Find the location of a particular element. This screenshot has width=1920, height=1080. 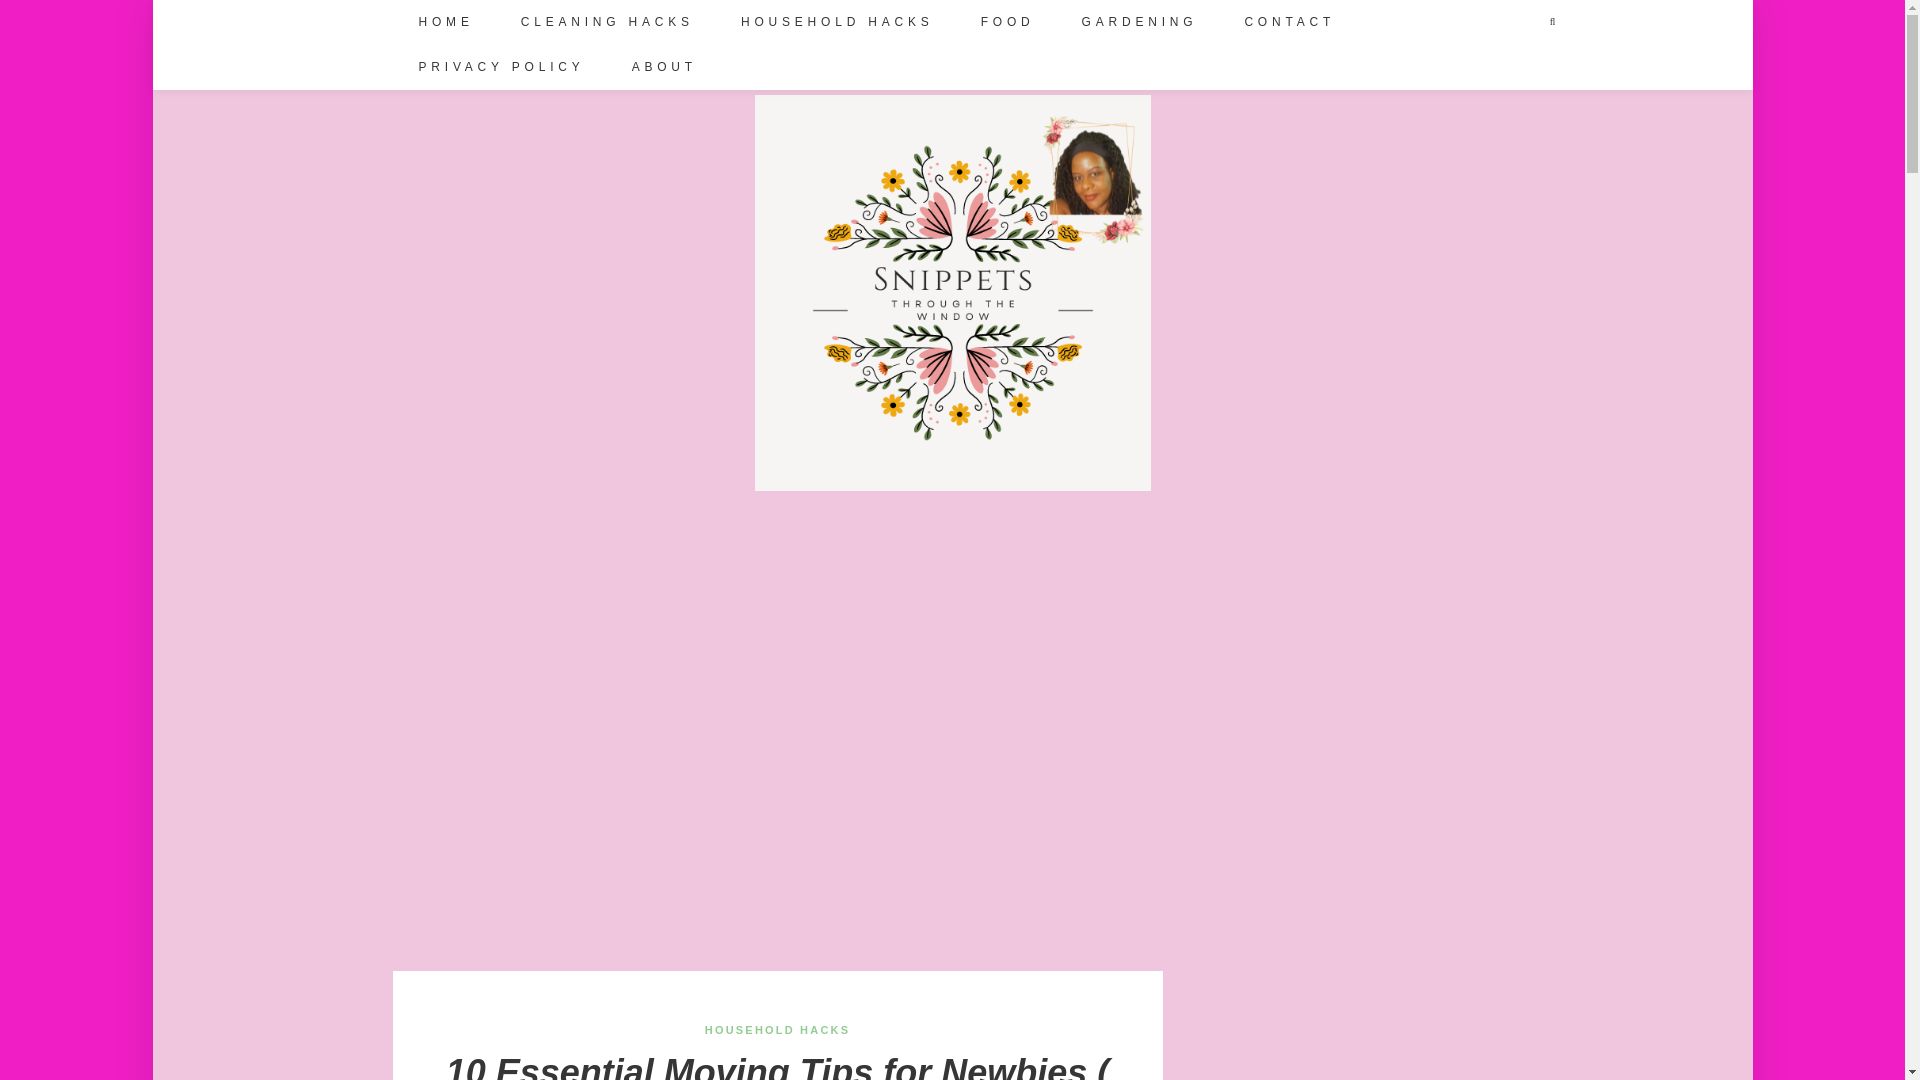

HOUSEHOLD HACKS is located at coordinates (834, 22).